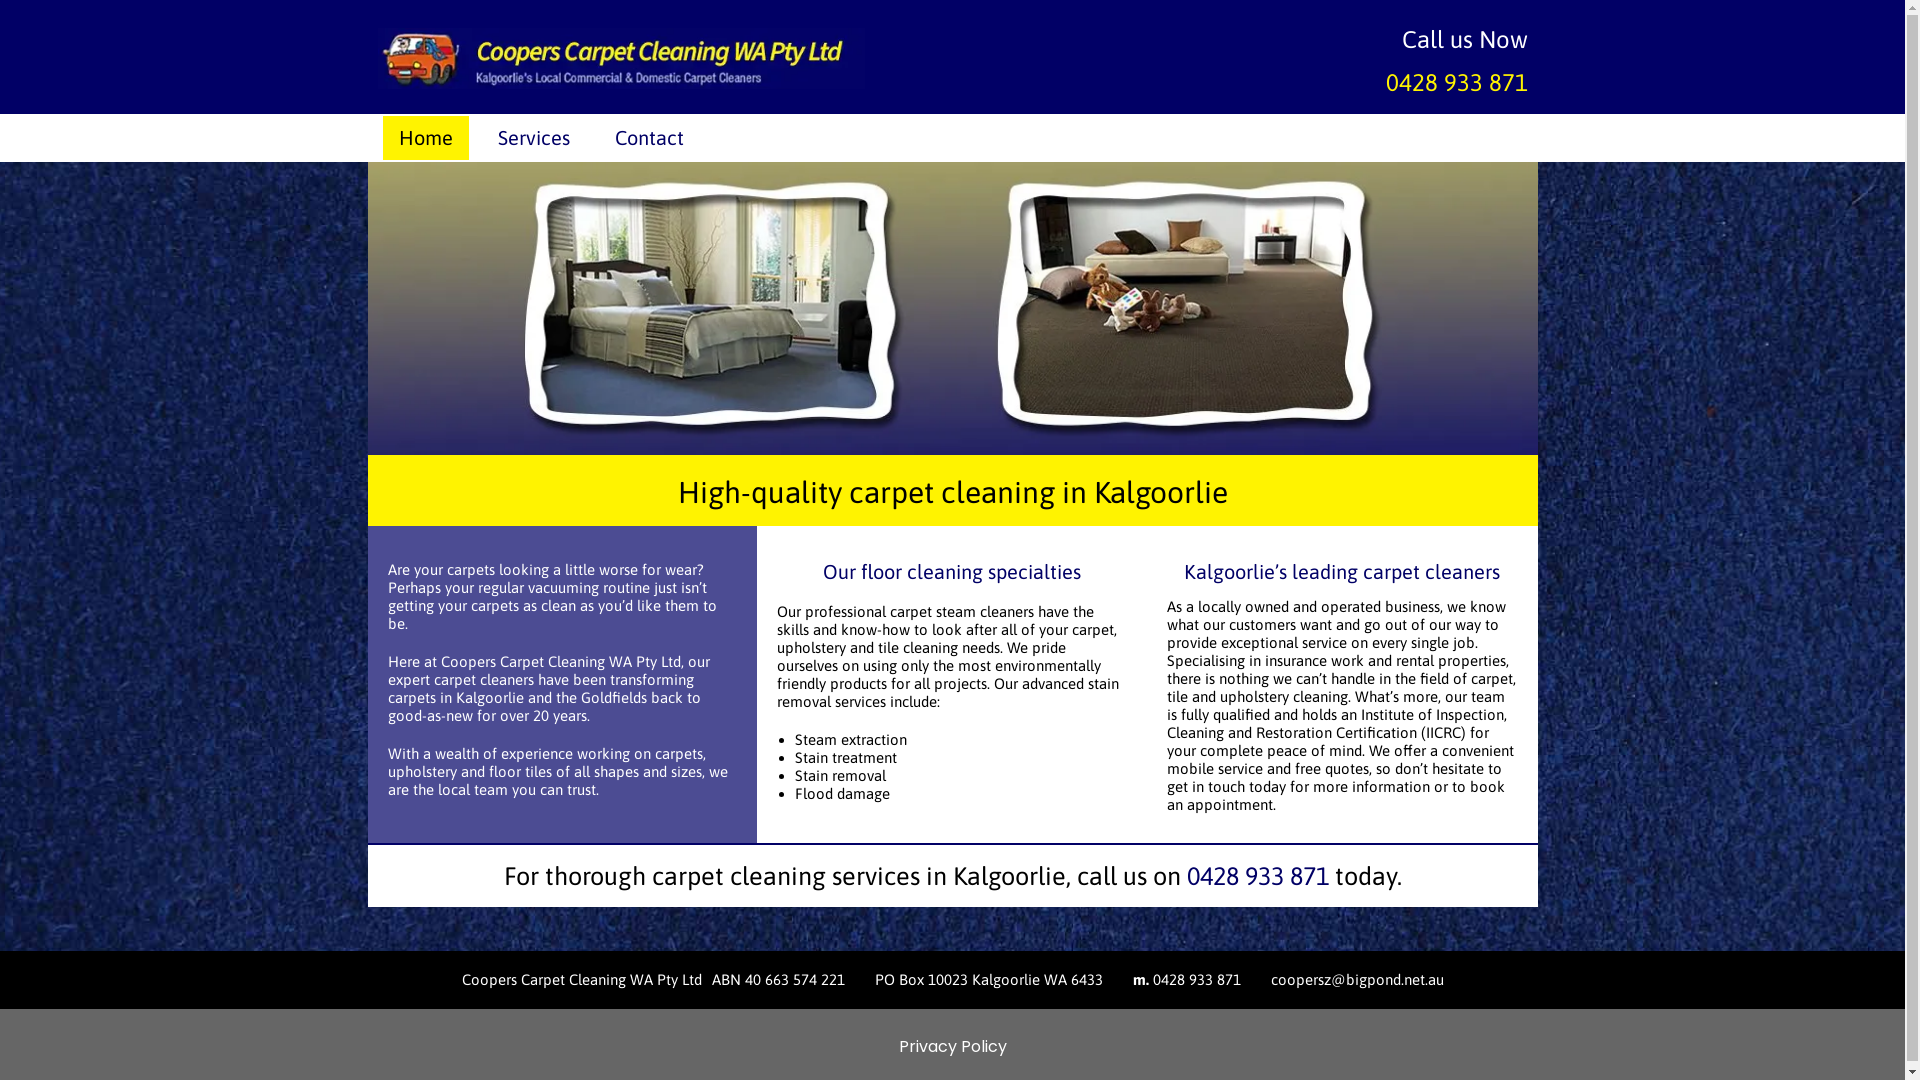  I want to click on coopersz@bigpond.net.au, so click(1356, 980).